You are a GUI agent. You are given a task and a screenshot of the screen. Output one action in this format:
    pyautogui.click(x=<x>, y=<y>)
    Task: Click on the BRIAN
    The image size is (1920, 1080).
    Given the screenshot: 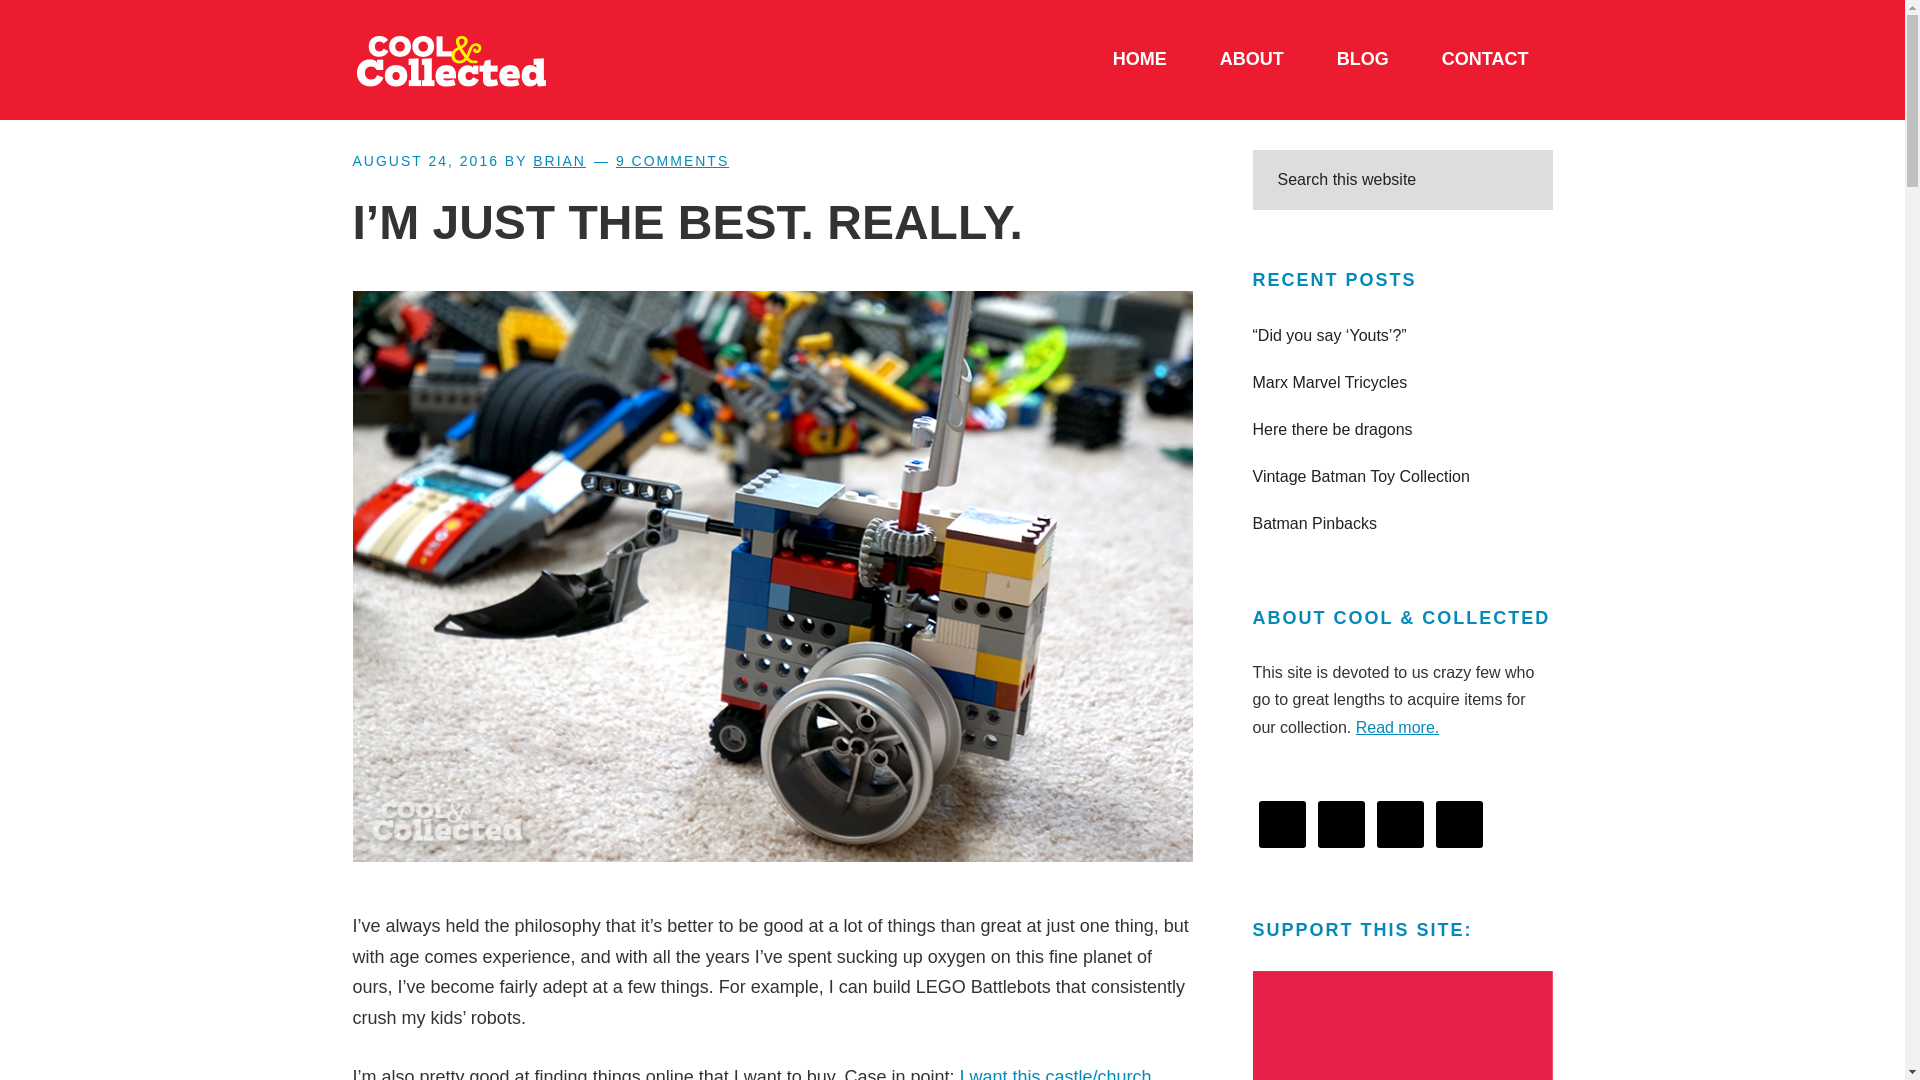 What is the action you would take?
    pyautogui.click(x=559, y=160)
    